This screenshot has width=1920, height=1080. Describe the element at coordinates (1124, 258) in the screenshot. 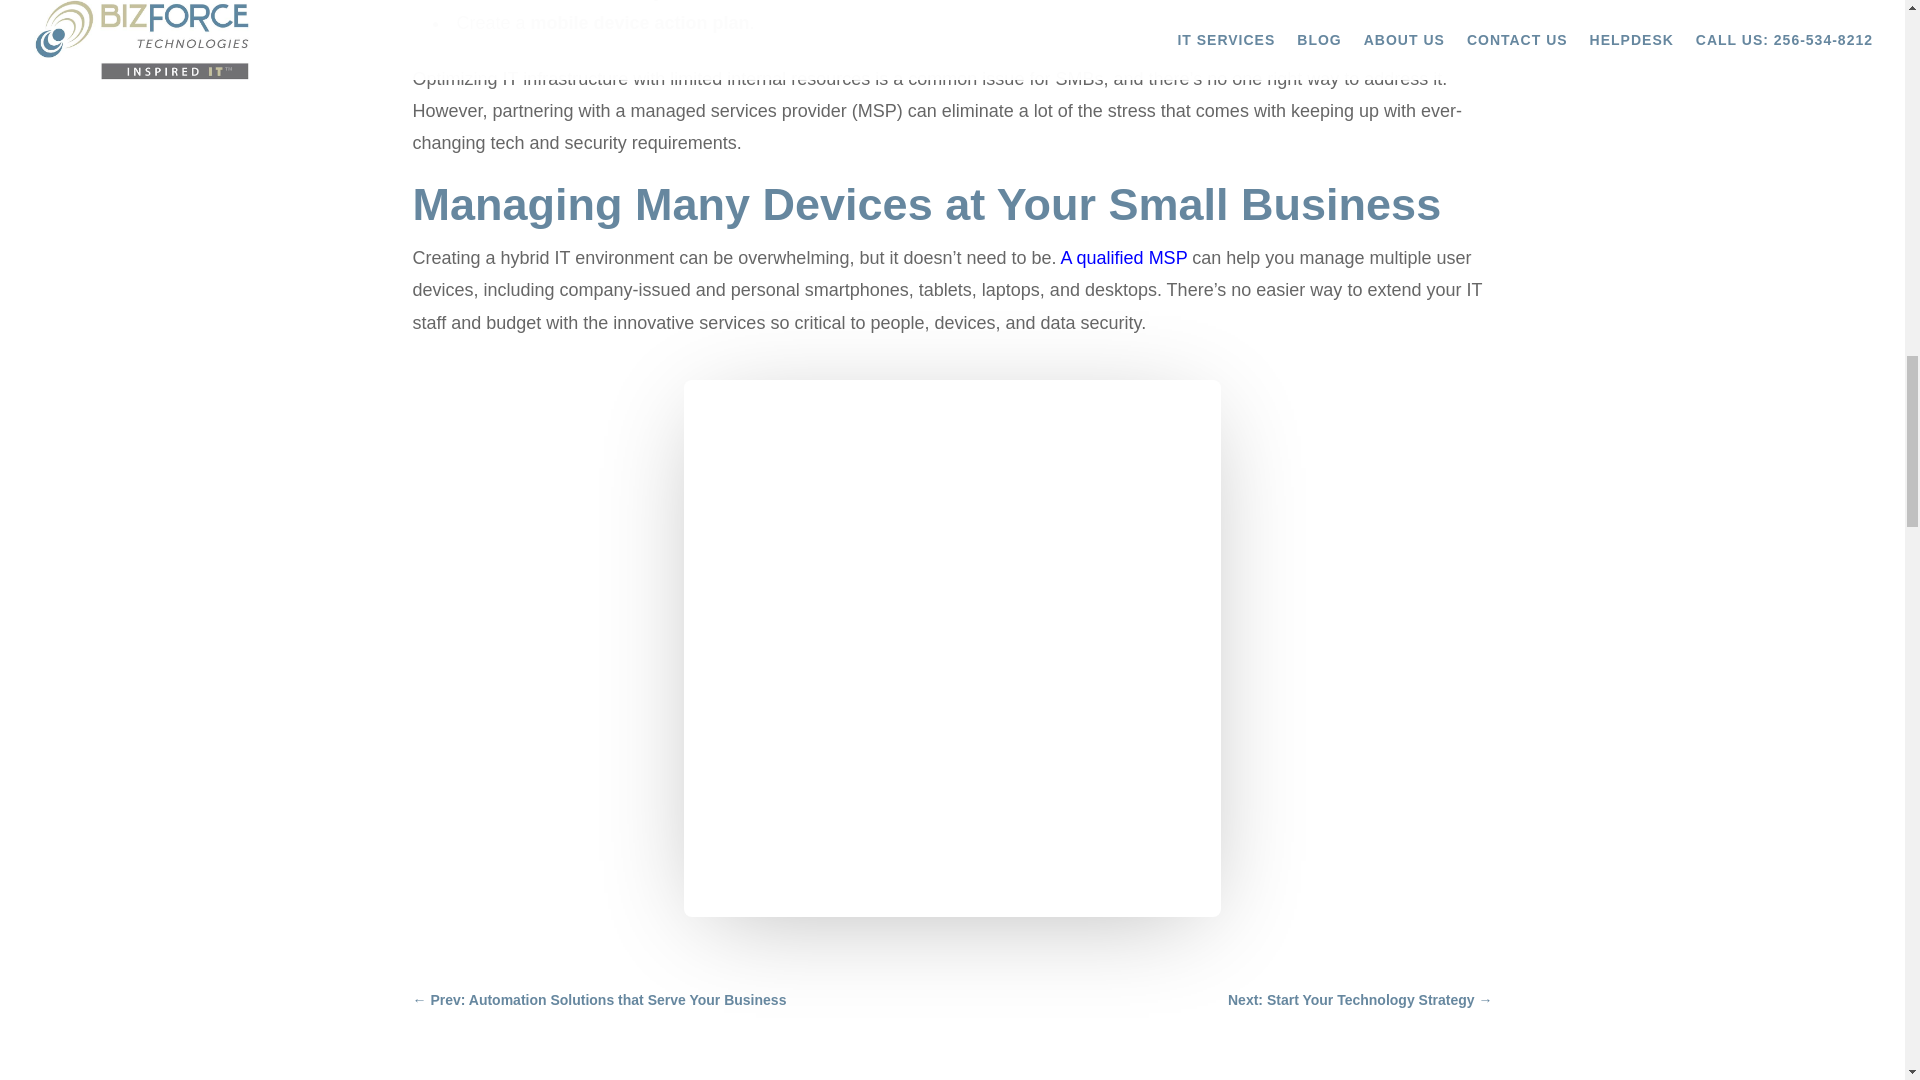

I see `A qualified MSP` at that location.